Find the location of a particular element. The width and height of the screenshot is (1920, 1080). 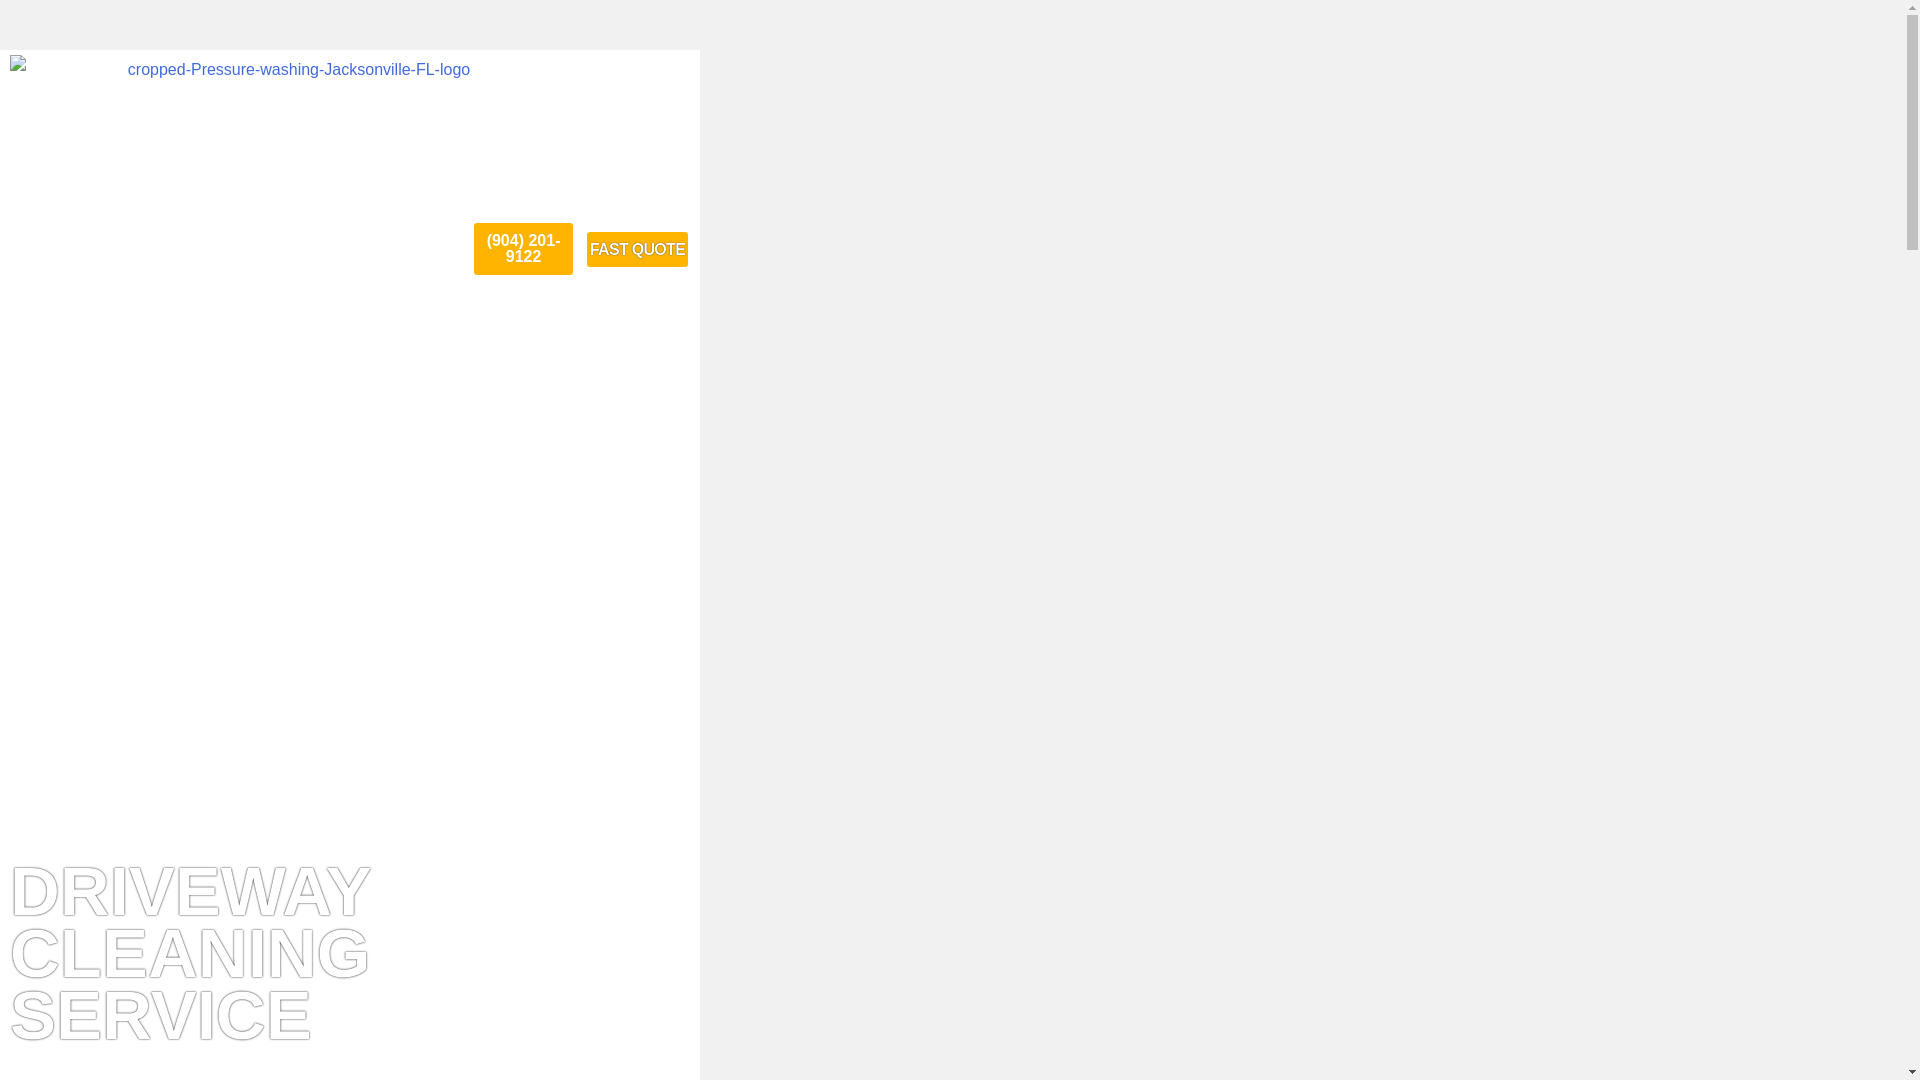

Home is located at coordinates (121, 240).